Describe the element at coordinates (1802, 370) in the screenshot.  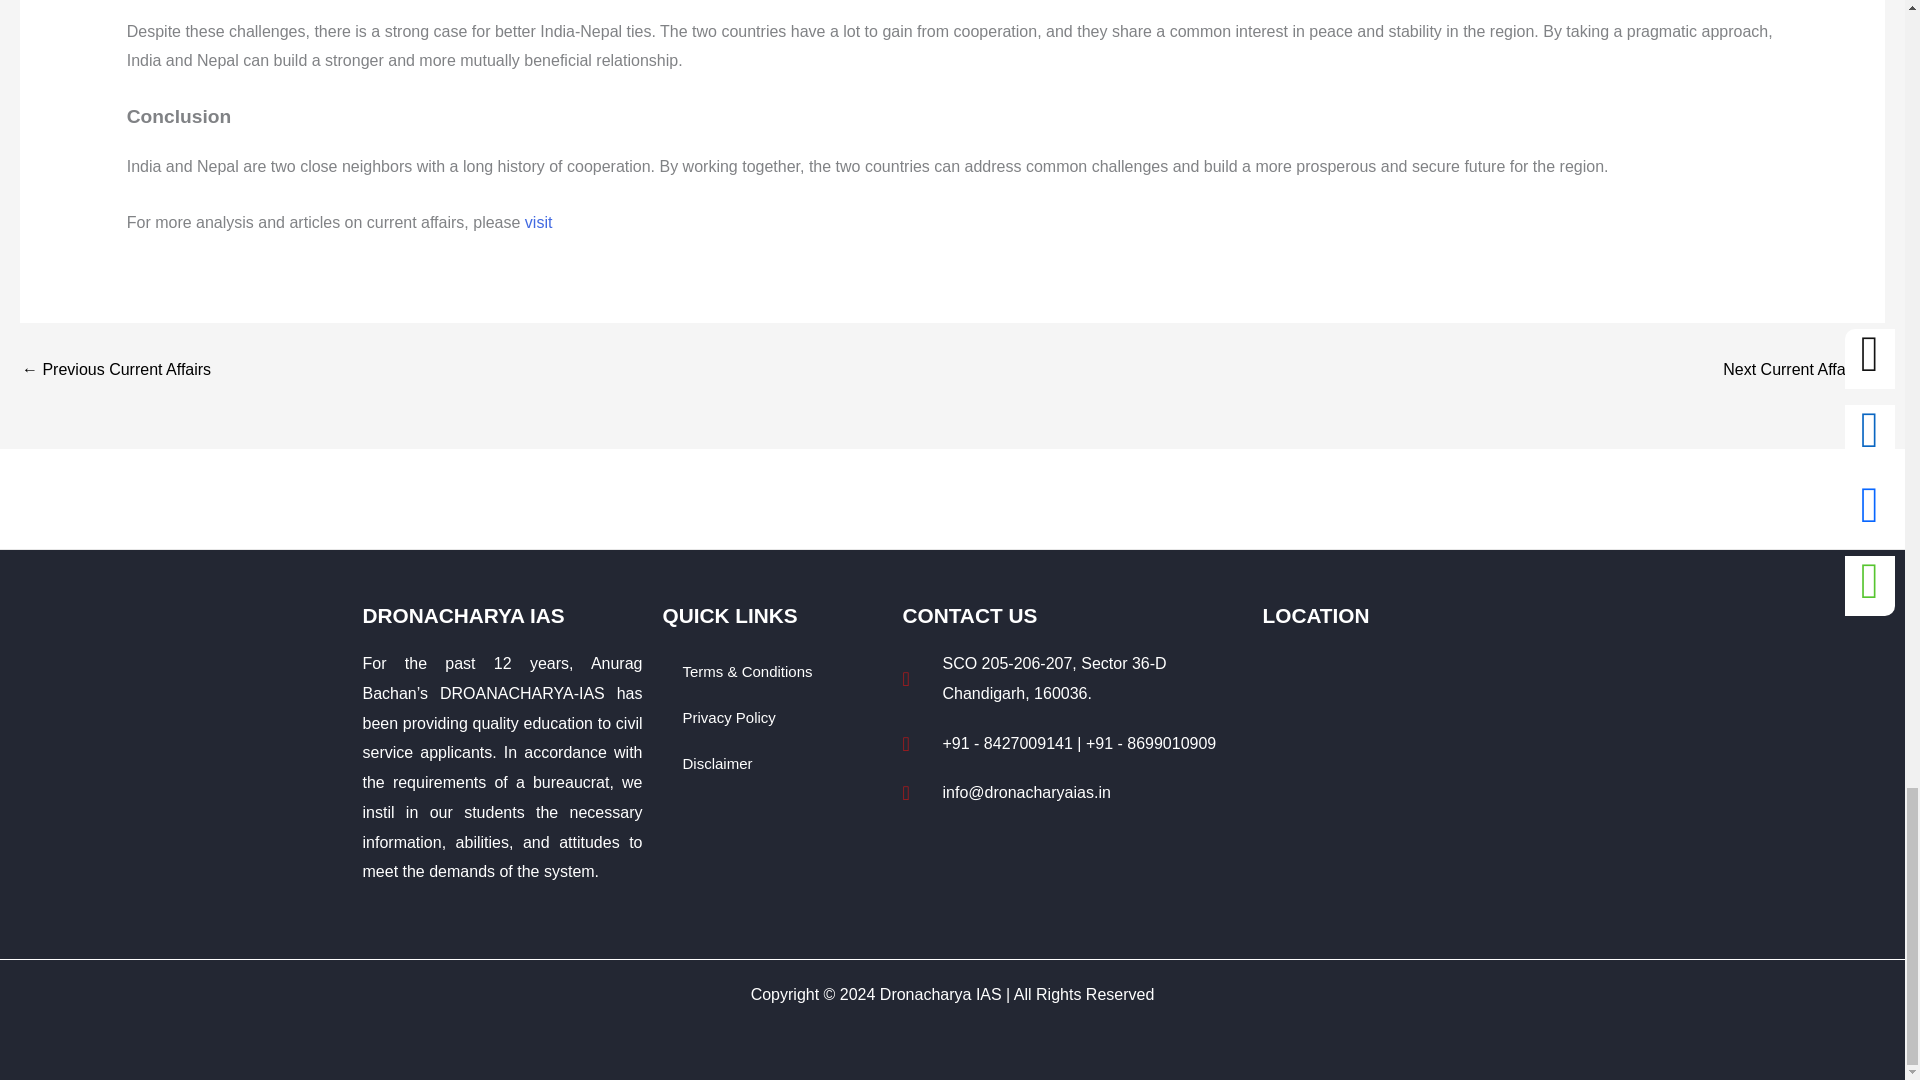
I see `How does the rail interlocking system work?` at that location.